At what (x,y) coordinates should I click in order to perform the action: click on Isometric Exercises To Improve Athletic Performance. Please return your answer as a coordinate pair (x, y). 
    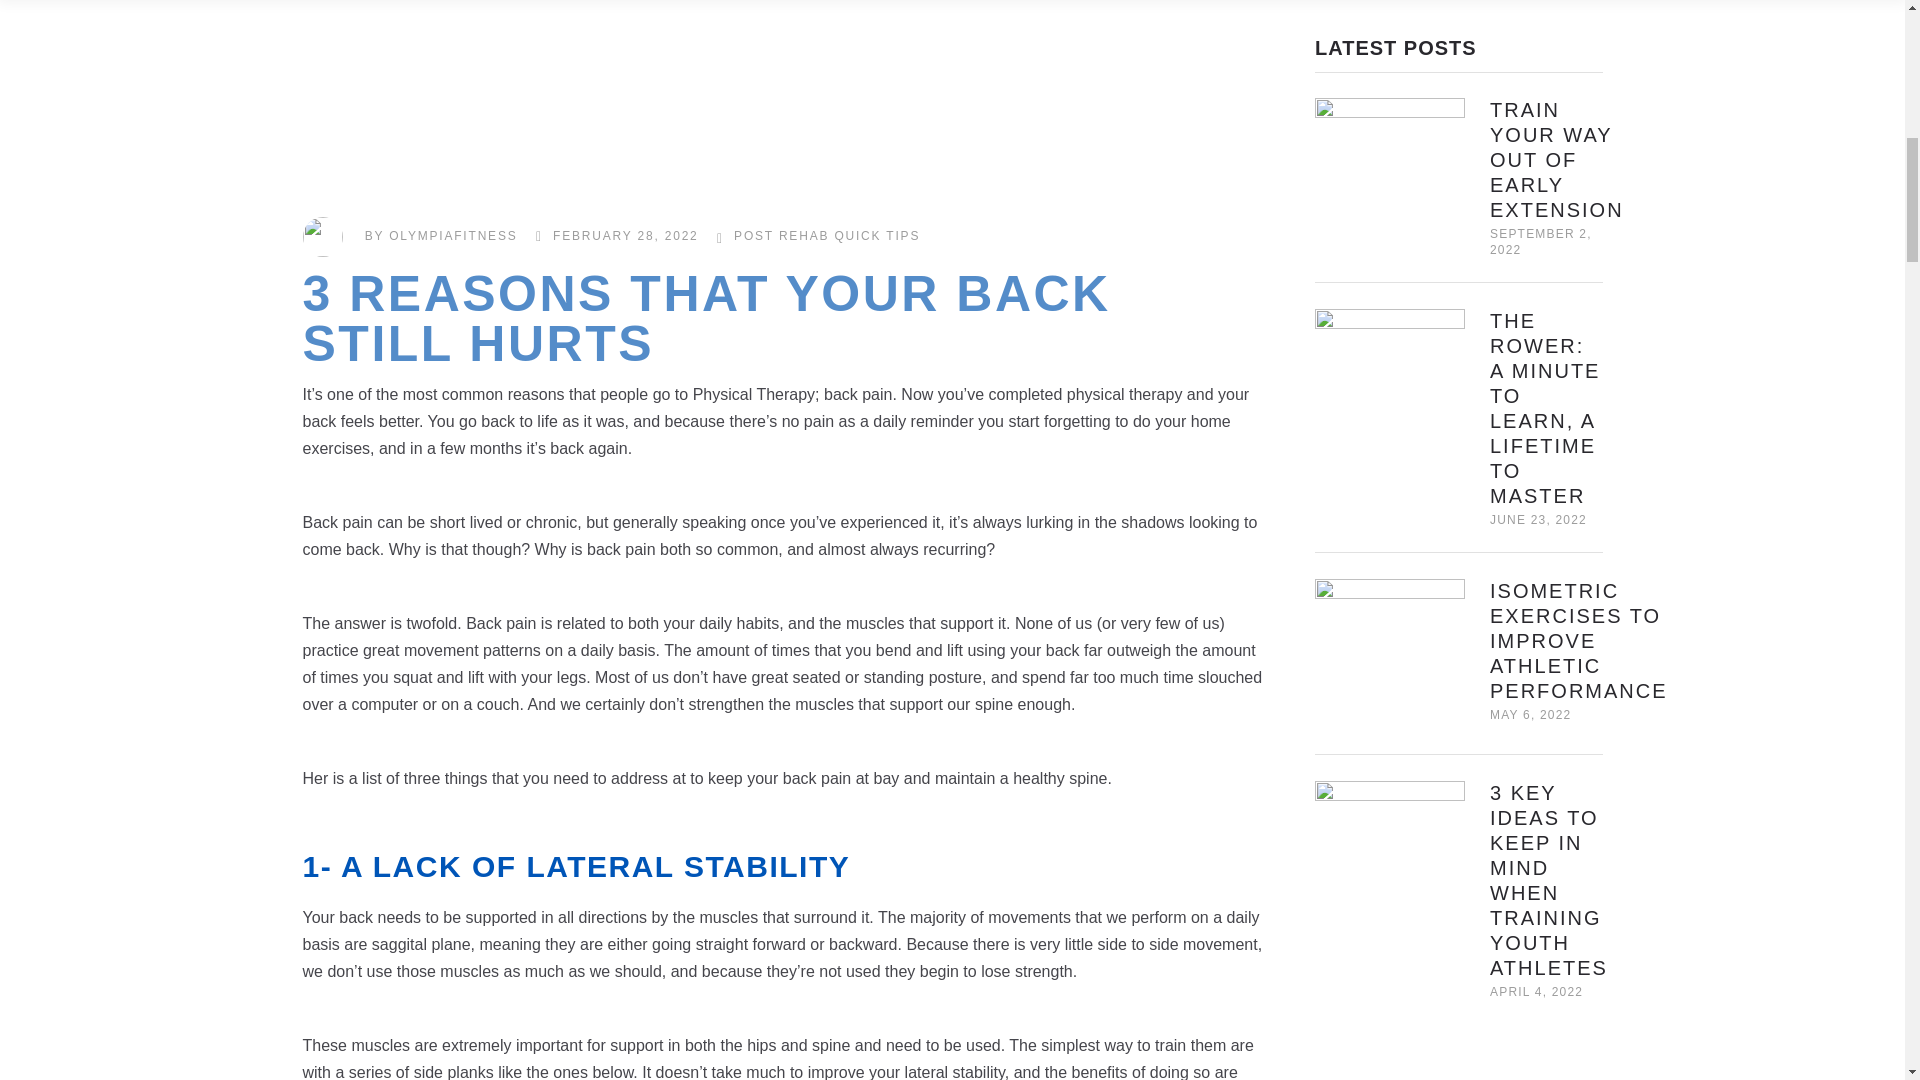
    Looking at the image, I should click on (1390, 654).